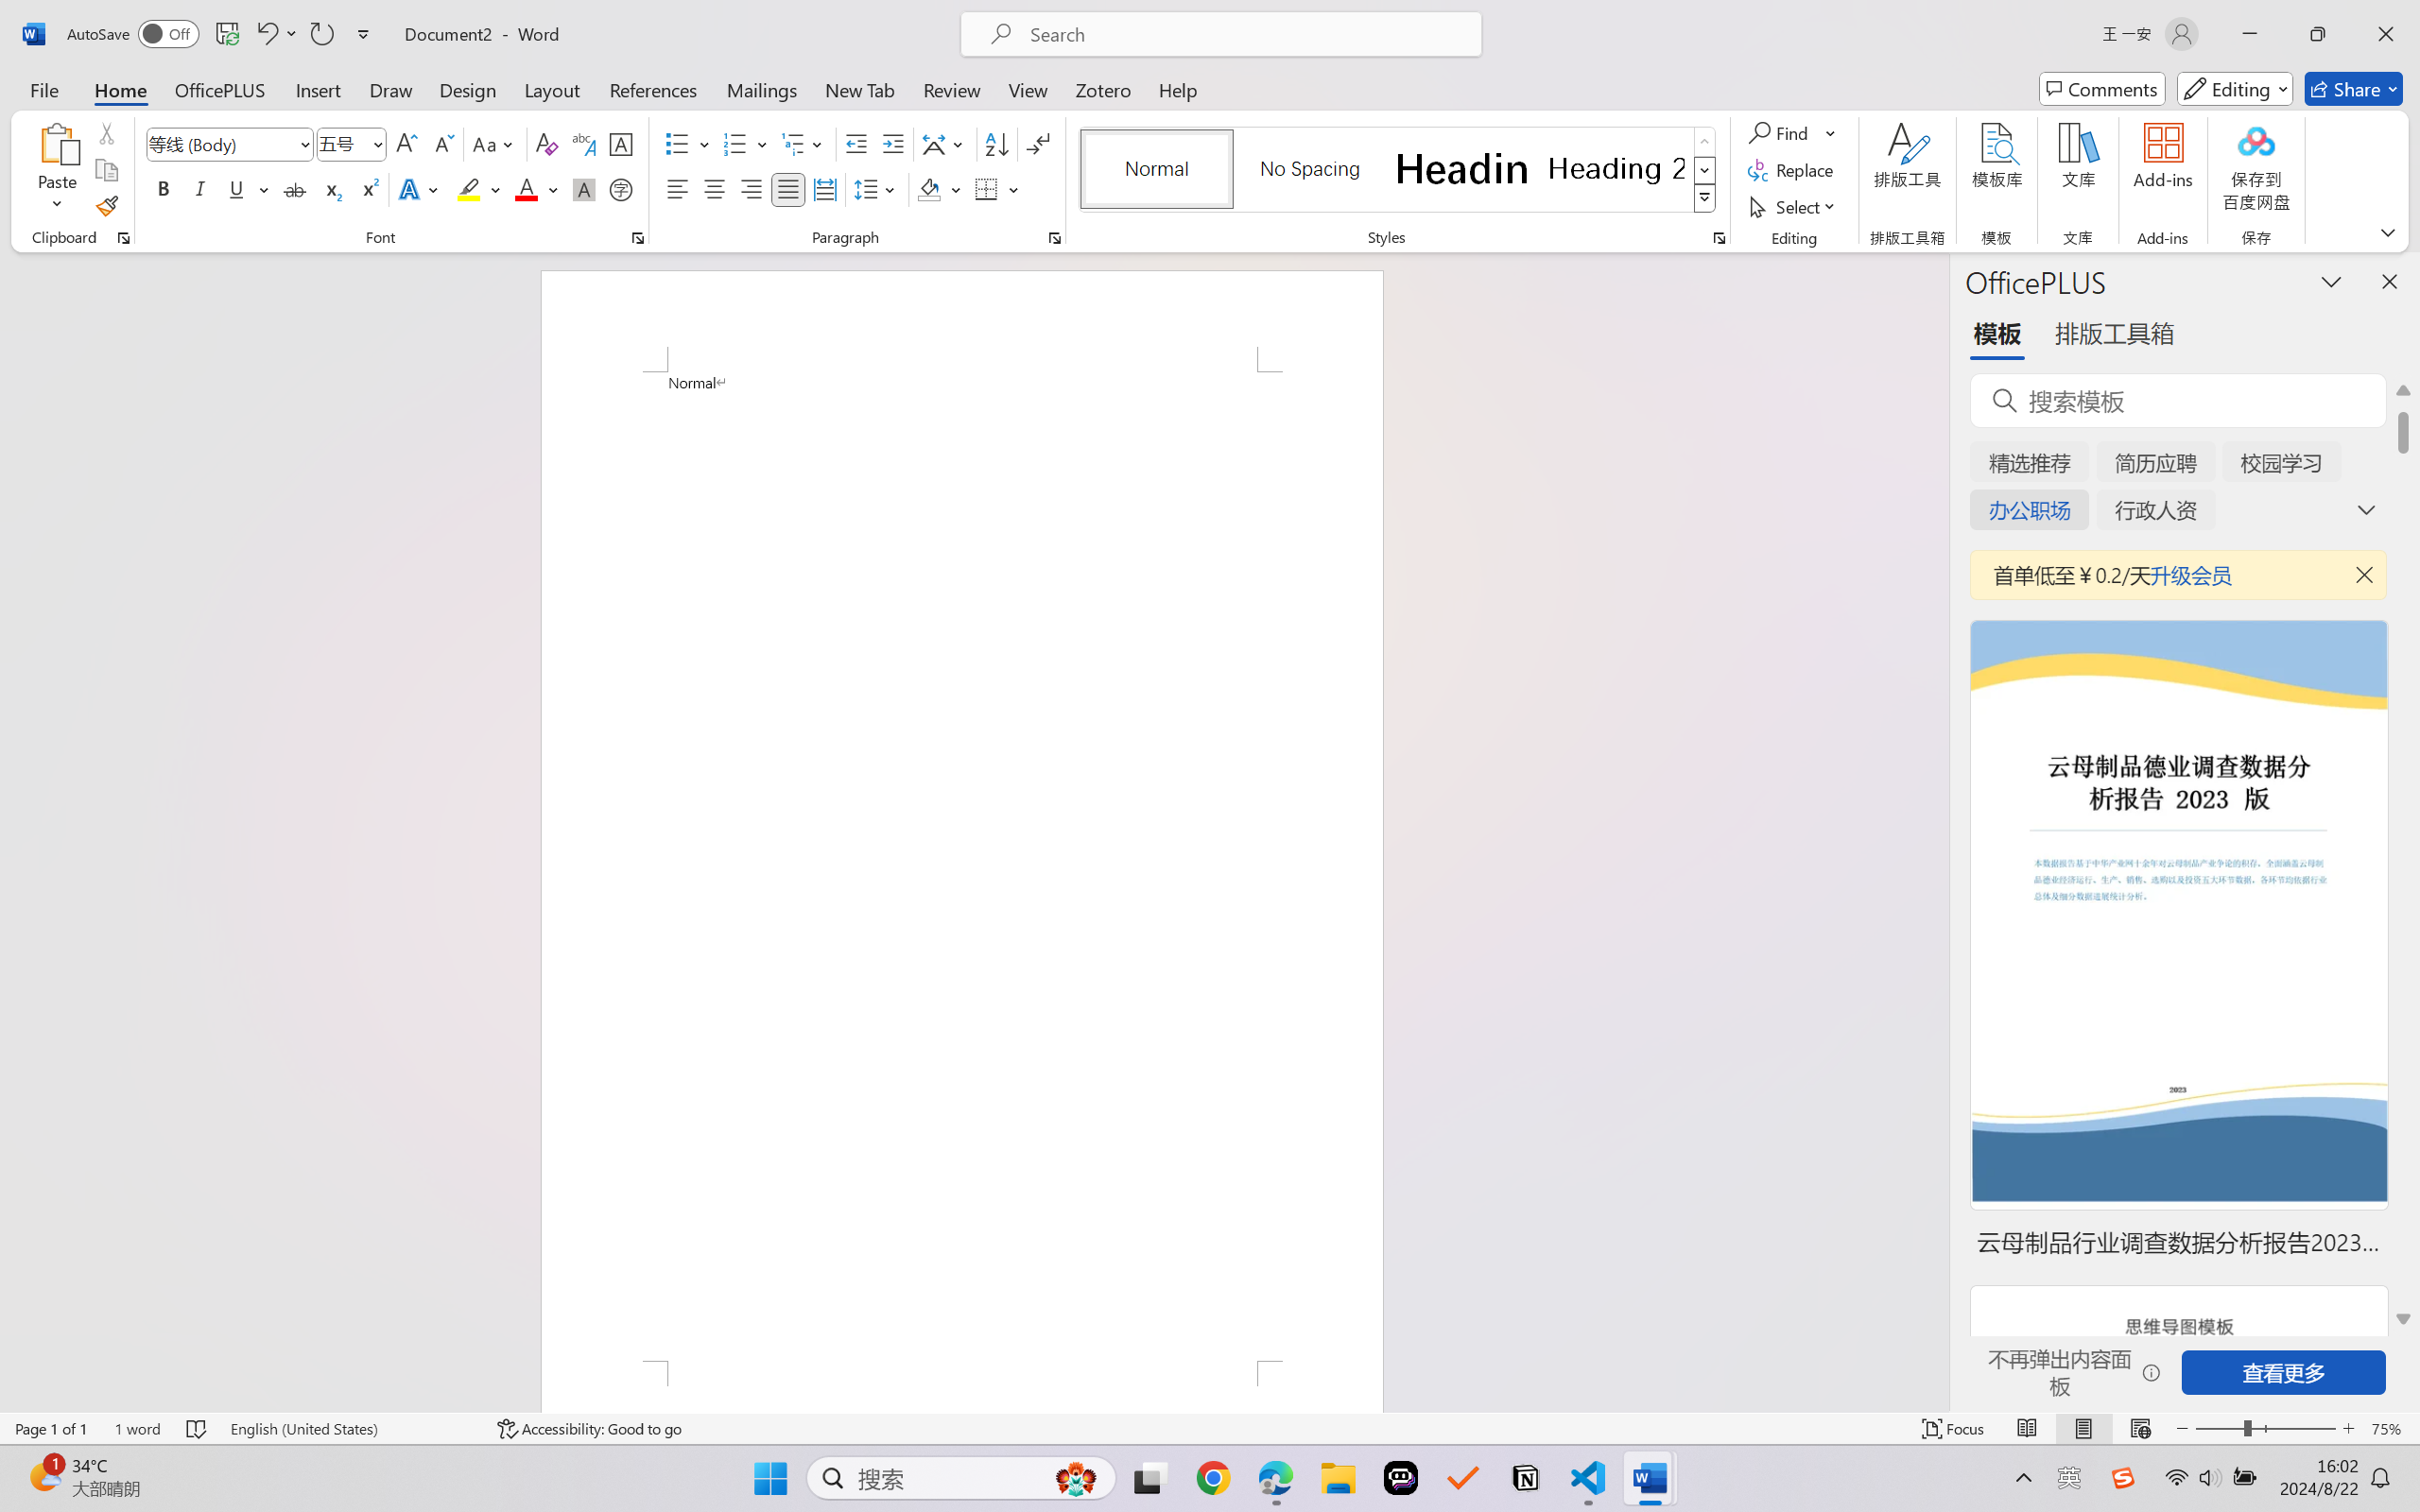 The image size is (2420, 1512). Describe the element at coordinates (1704, 198) in the screenshot. I see `Class: NetUIImage` at that location.